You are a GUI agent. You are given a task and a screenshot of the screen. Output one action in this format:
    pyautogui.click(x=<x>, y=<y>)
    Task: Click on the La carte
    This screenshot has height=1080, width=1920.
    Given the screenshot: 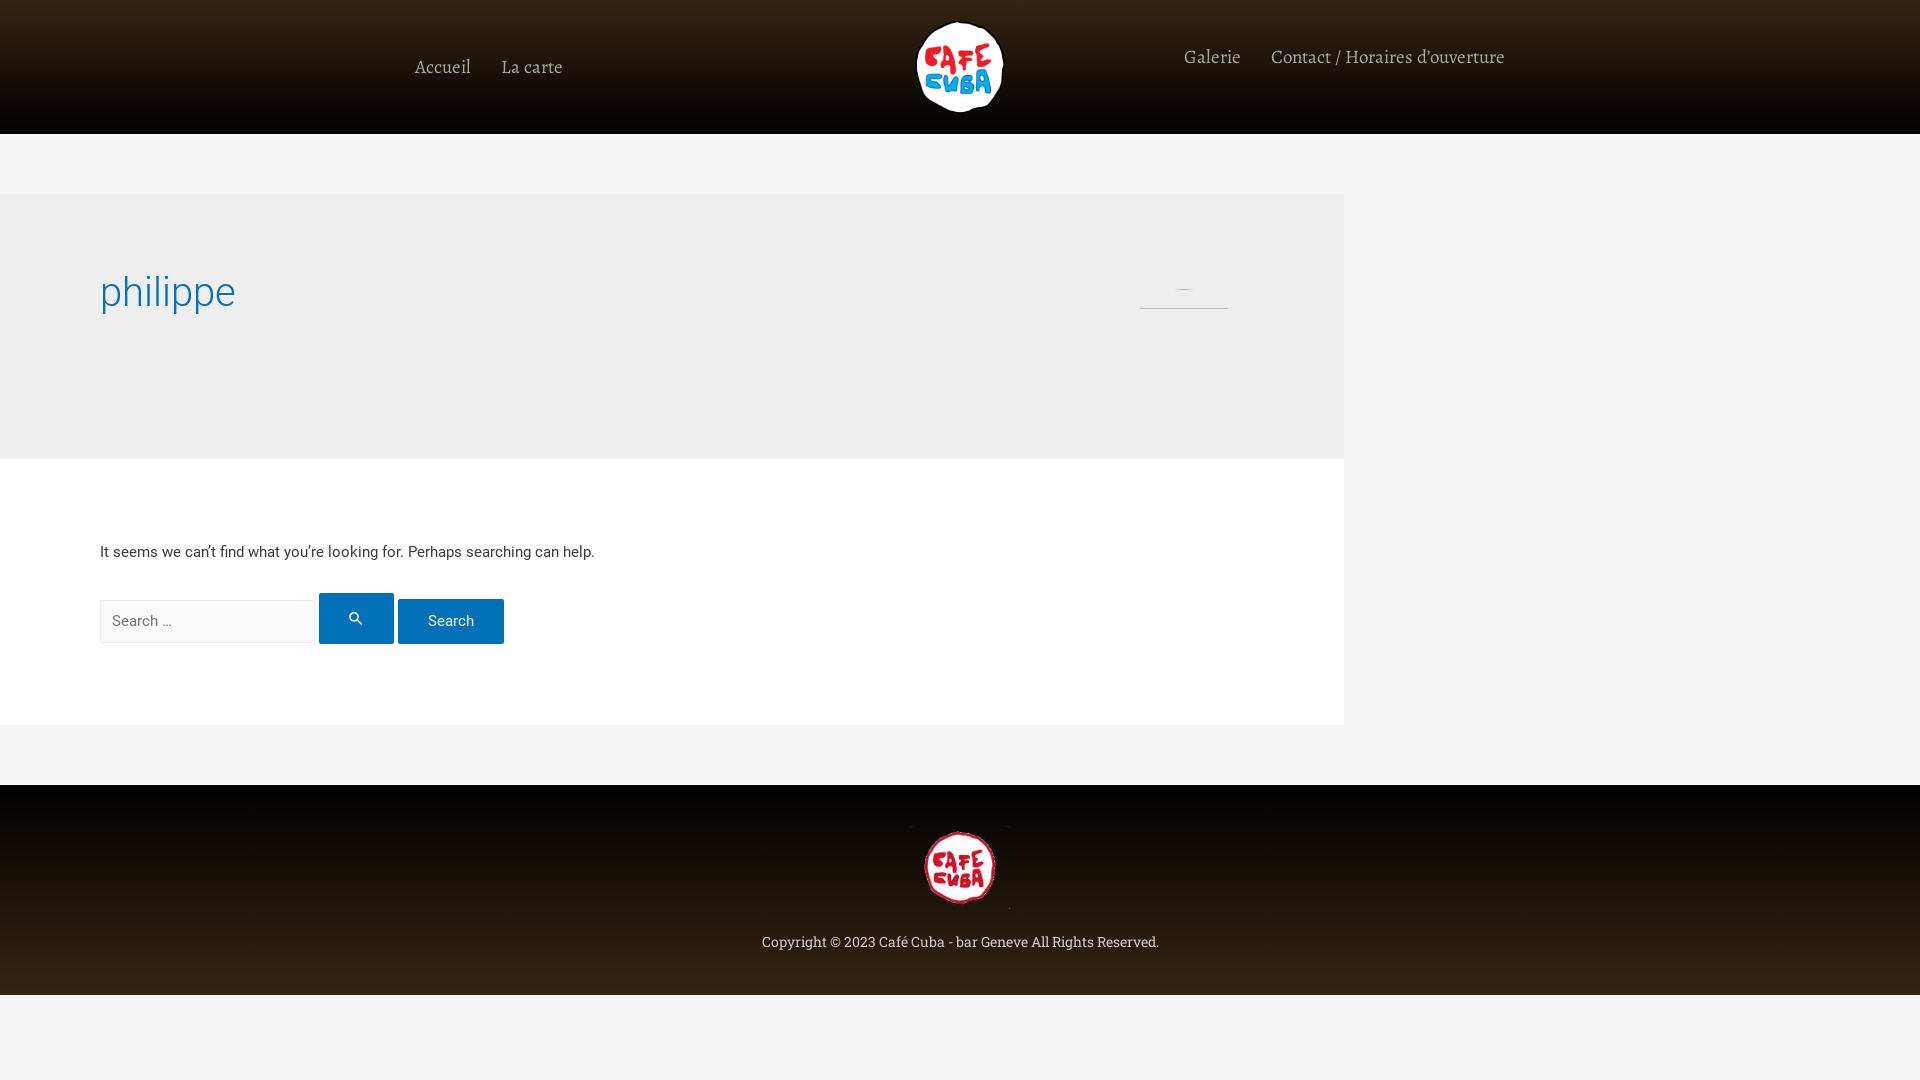 What is the action you would take?
    pyautogui.click(x=532, y=68)
    